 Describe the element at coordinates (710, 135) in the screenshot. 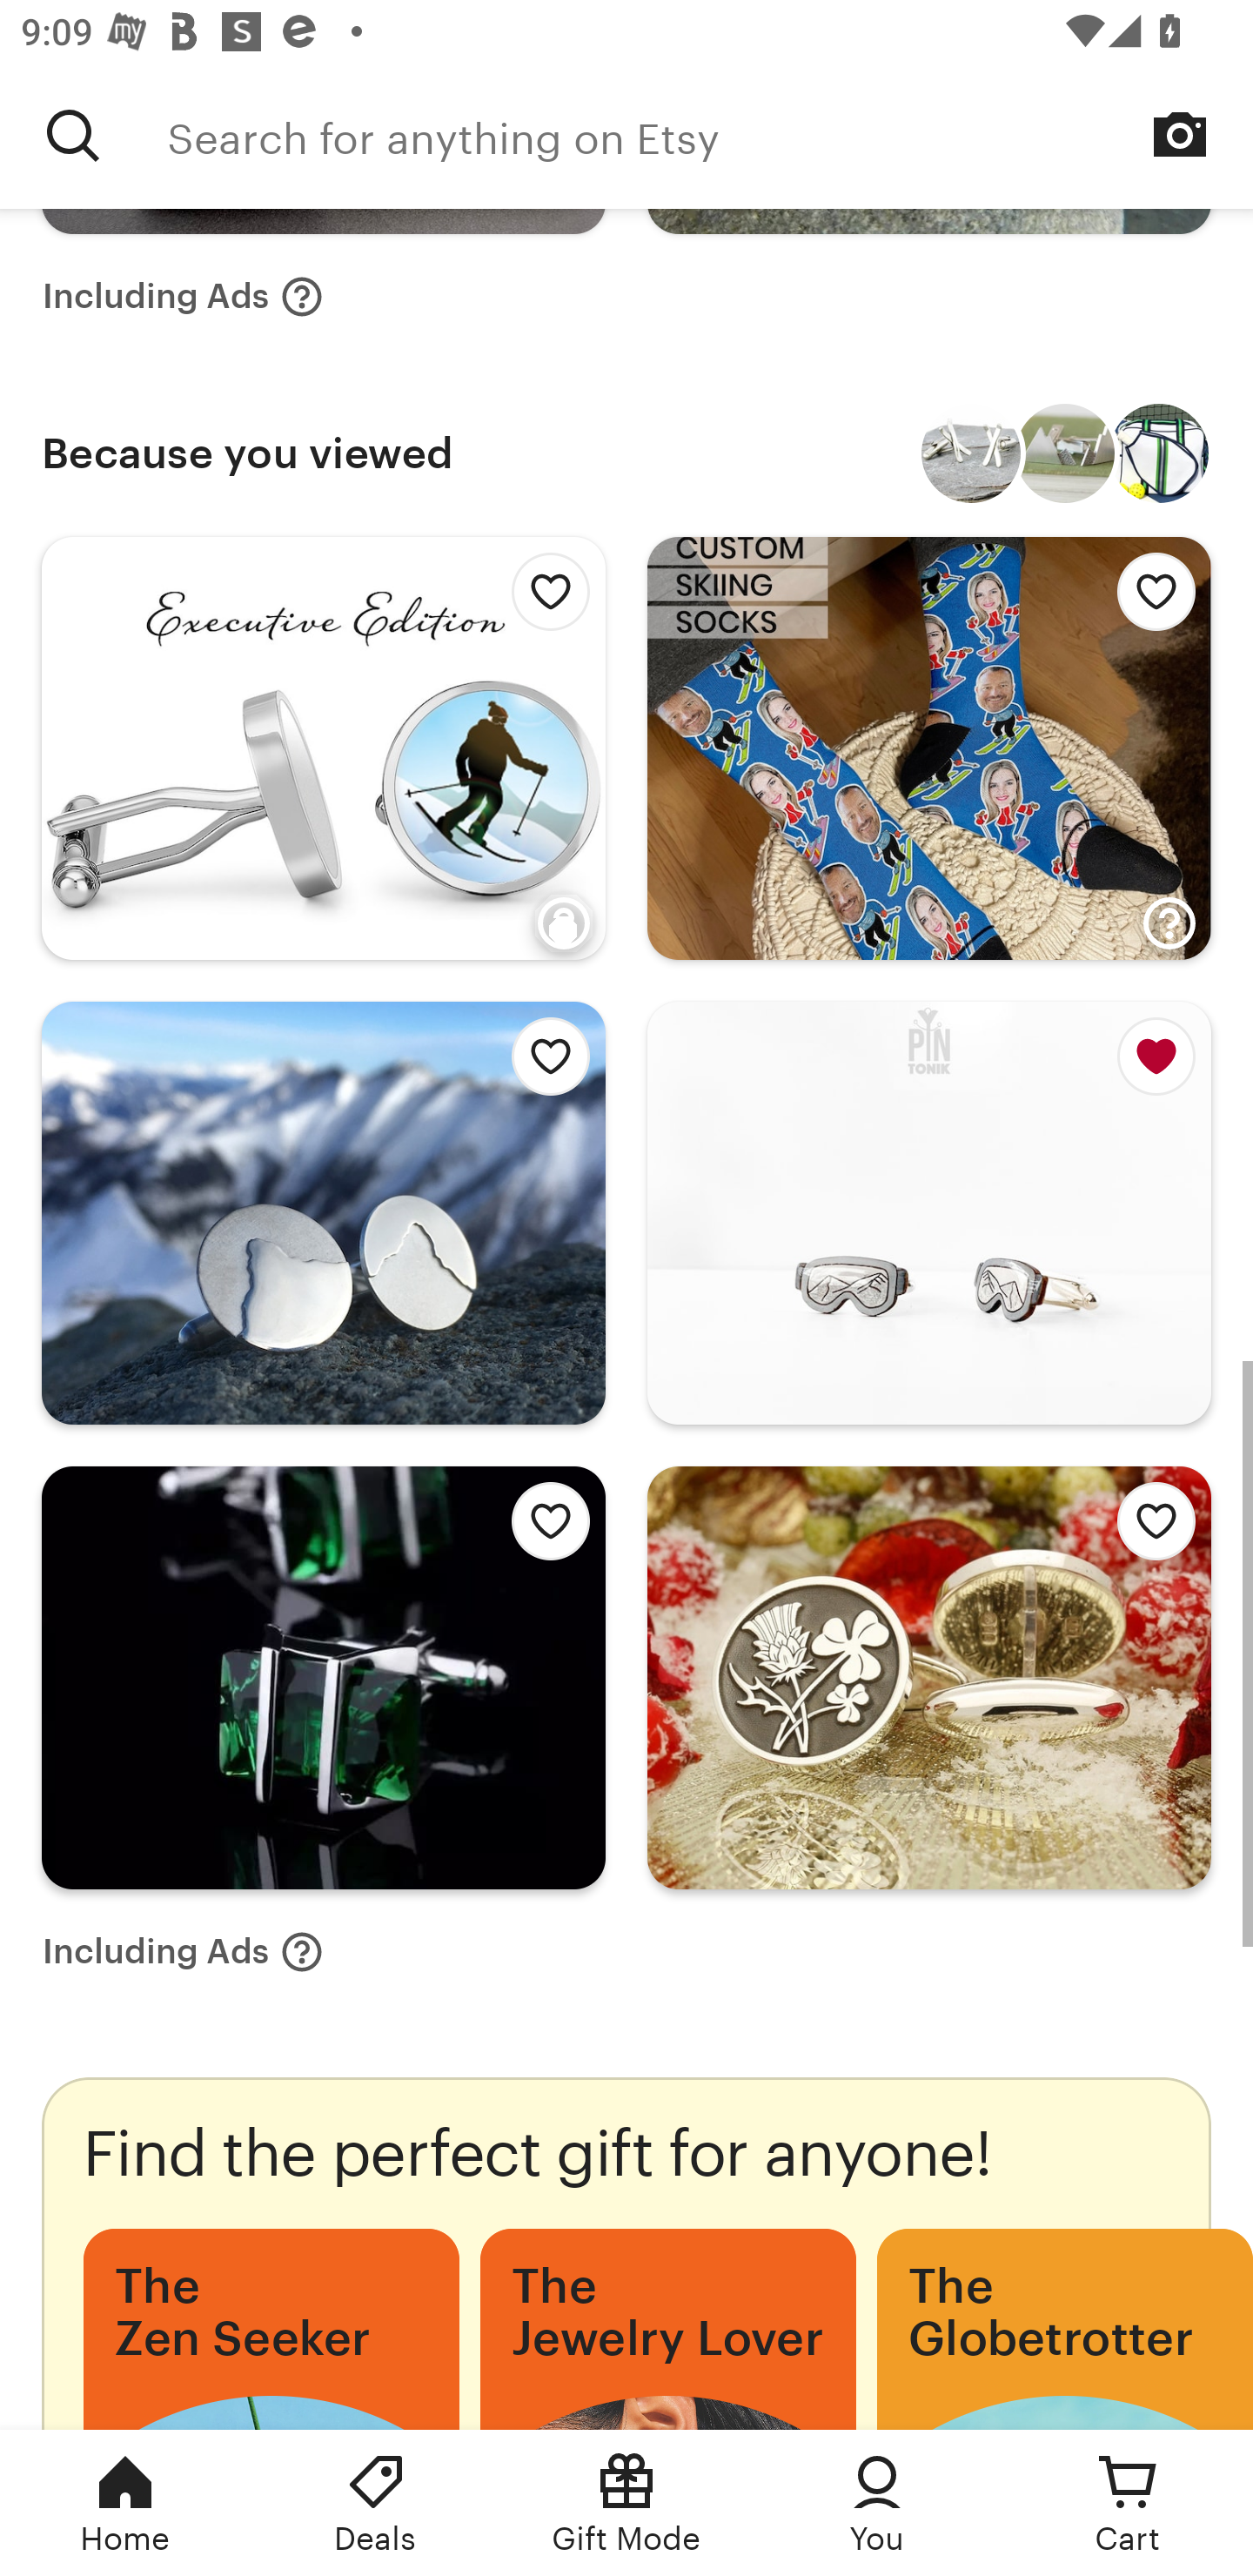

I see `Search for anything on Etsy` at that location.